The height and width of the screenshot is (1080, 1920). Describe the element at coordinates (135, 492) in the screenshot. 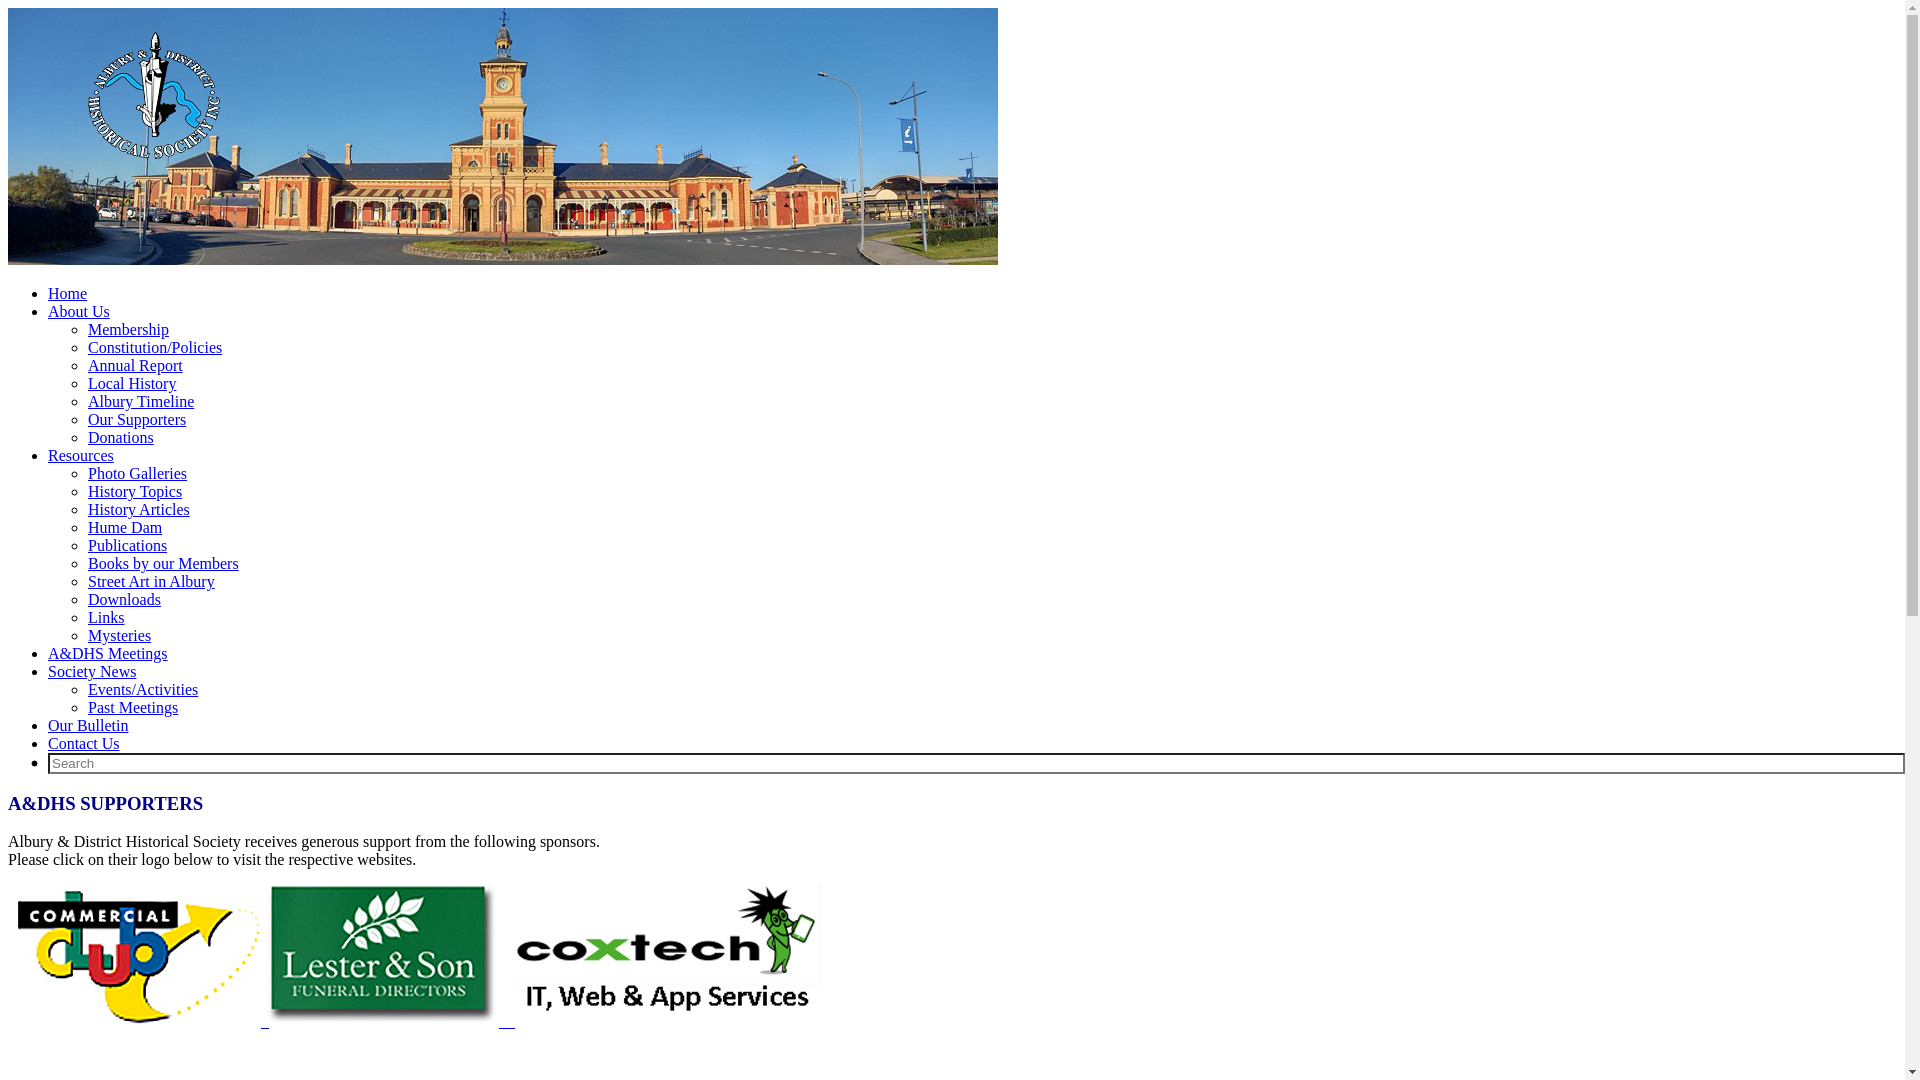

I see `History Topics` at that location.